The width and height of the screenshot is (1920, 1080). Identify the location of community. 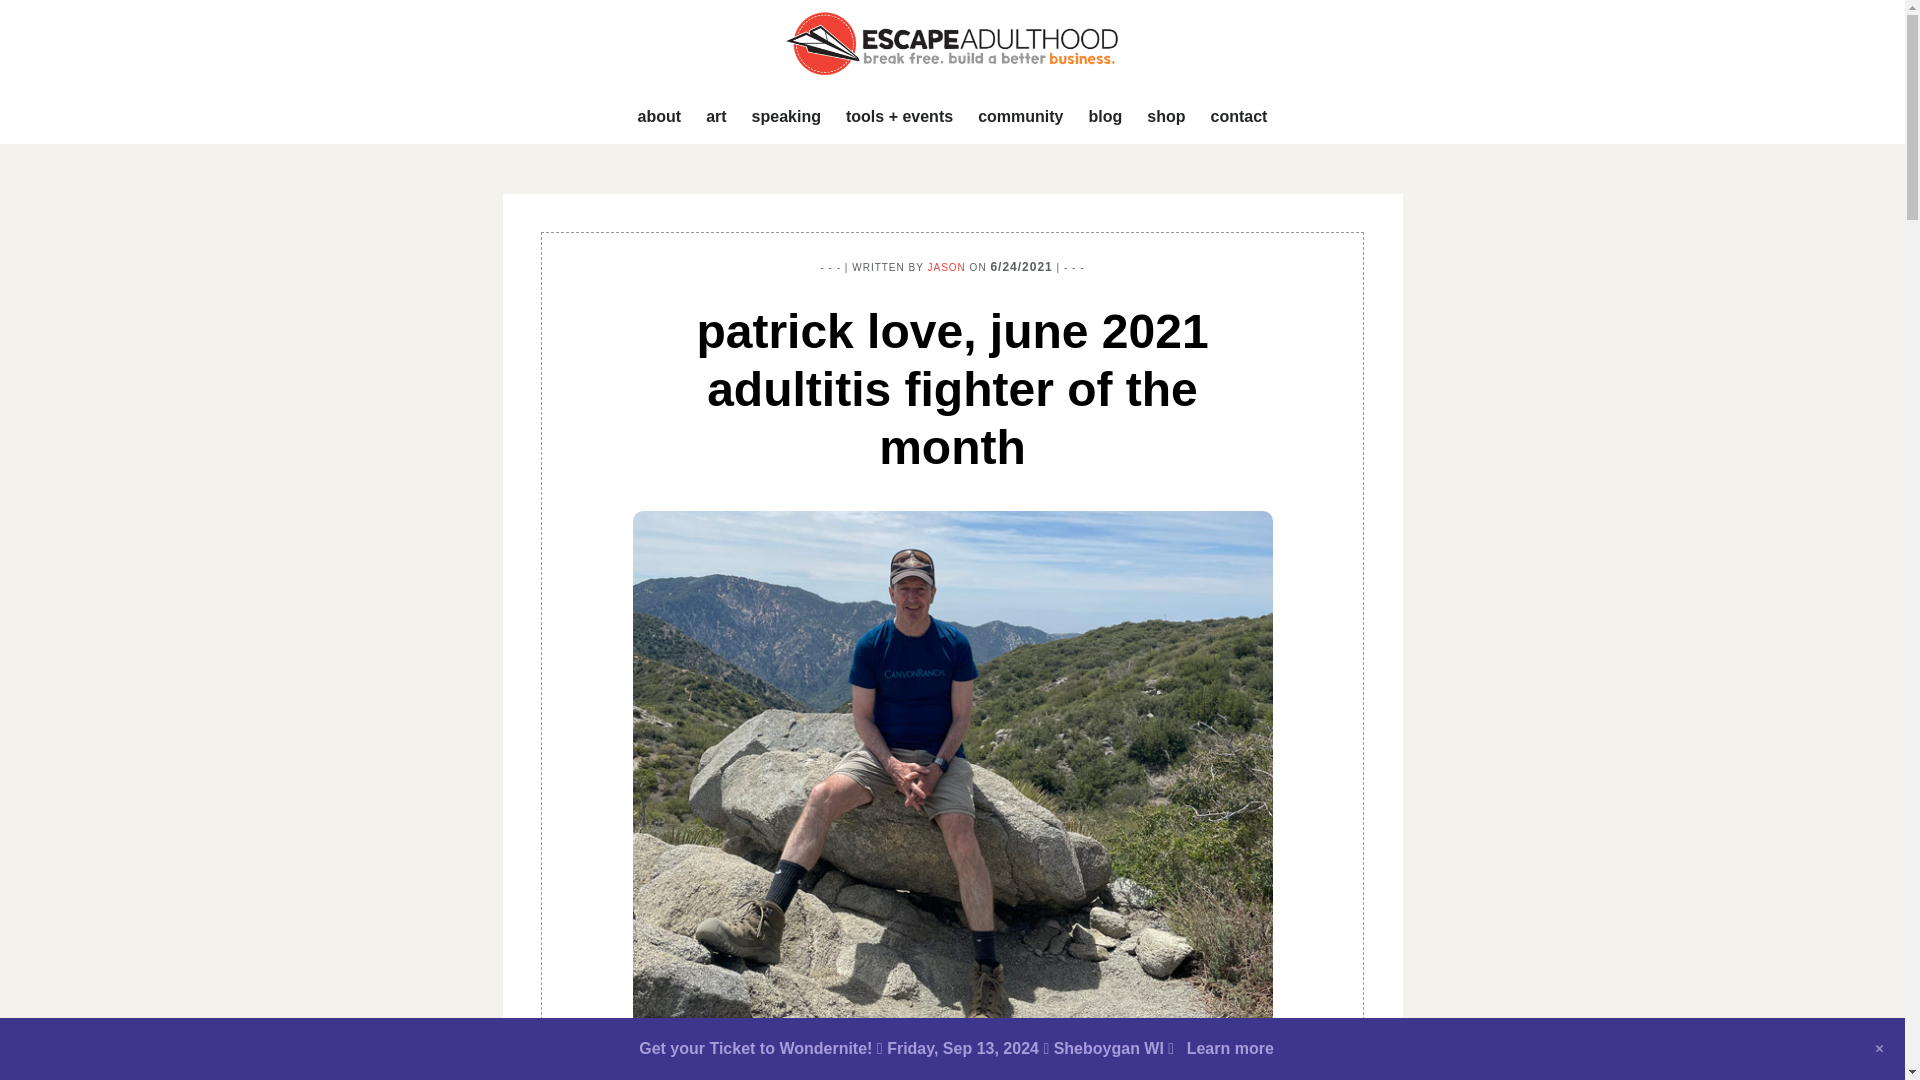
(1020, 117).